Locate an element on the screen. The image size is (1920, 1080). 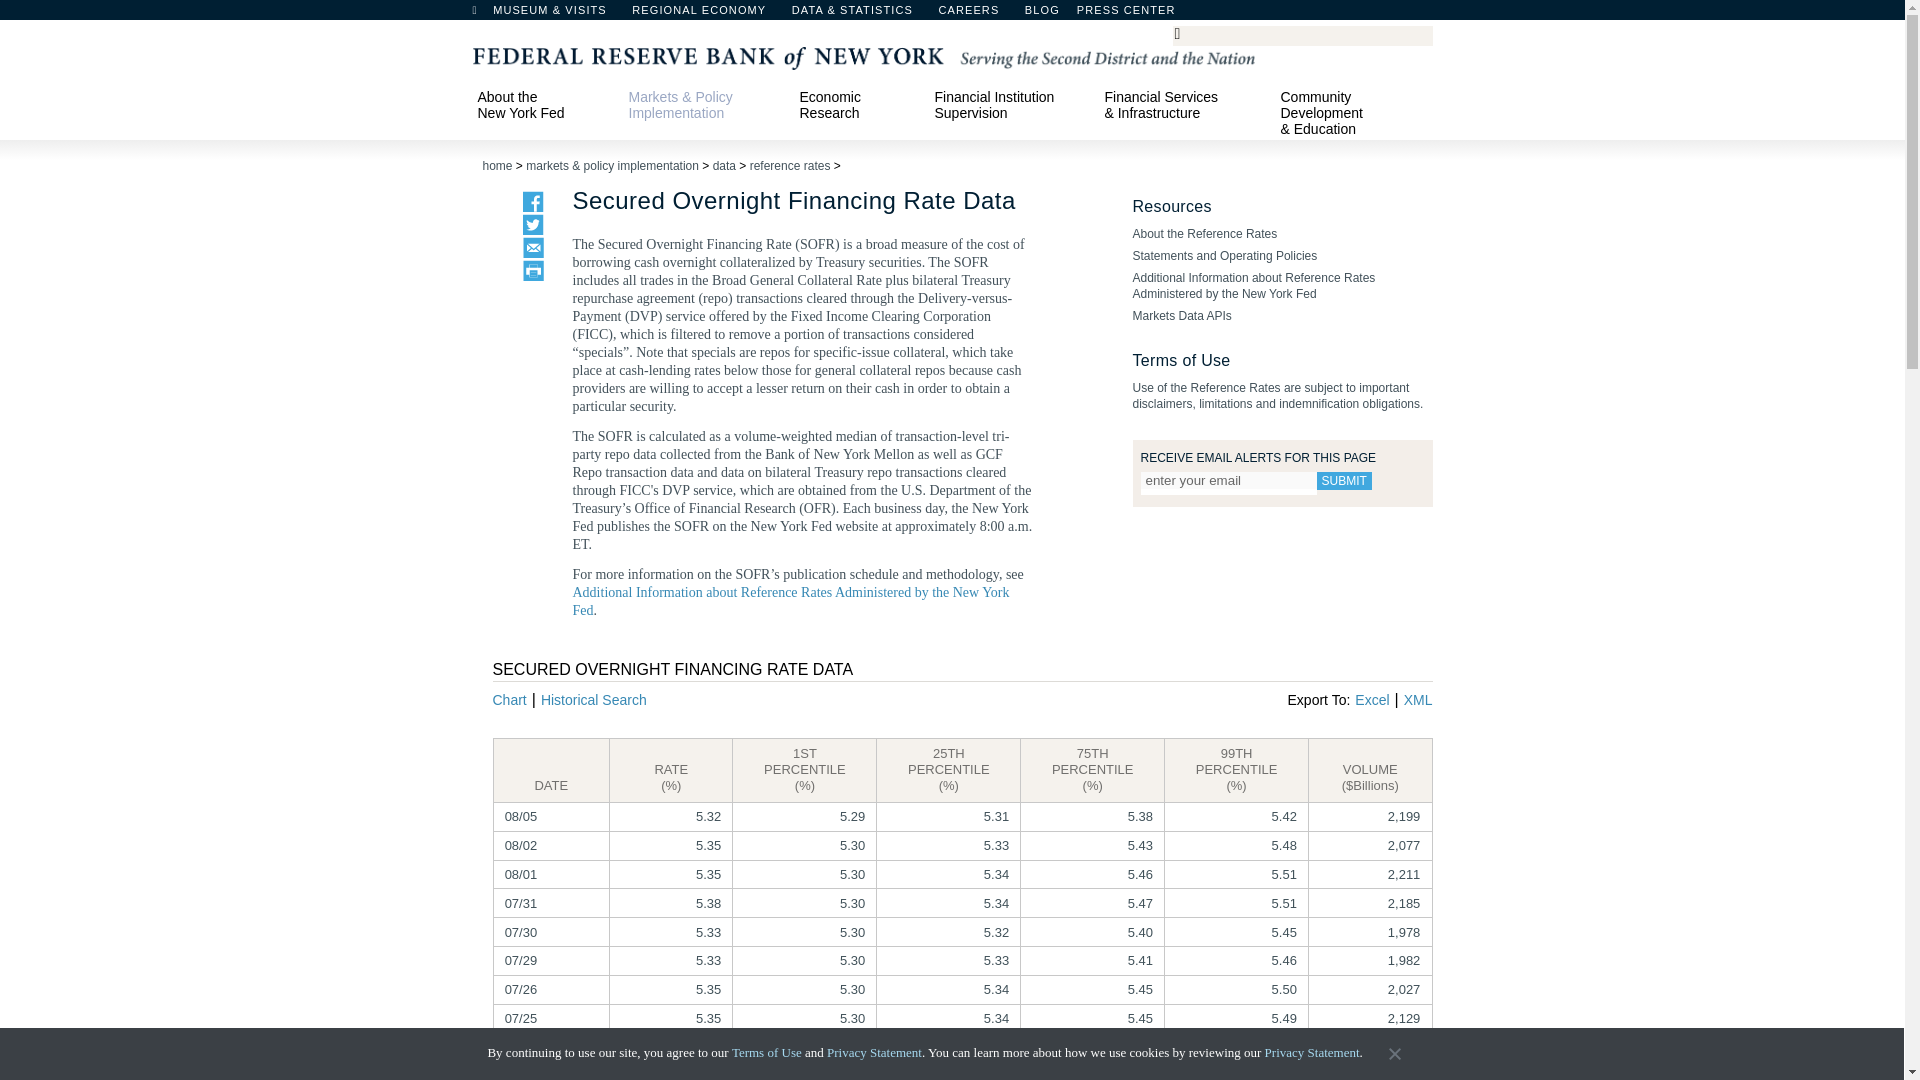
Search Button is located at coordinates (1184, 32).